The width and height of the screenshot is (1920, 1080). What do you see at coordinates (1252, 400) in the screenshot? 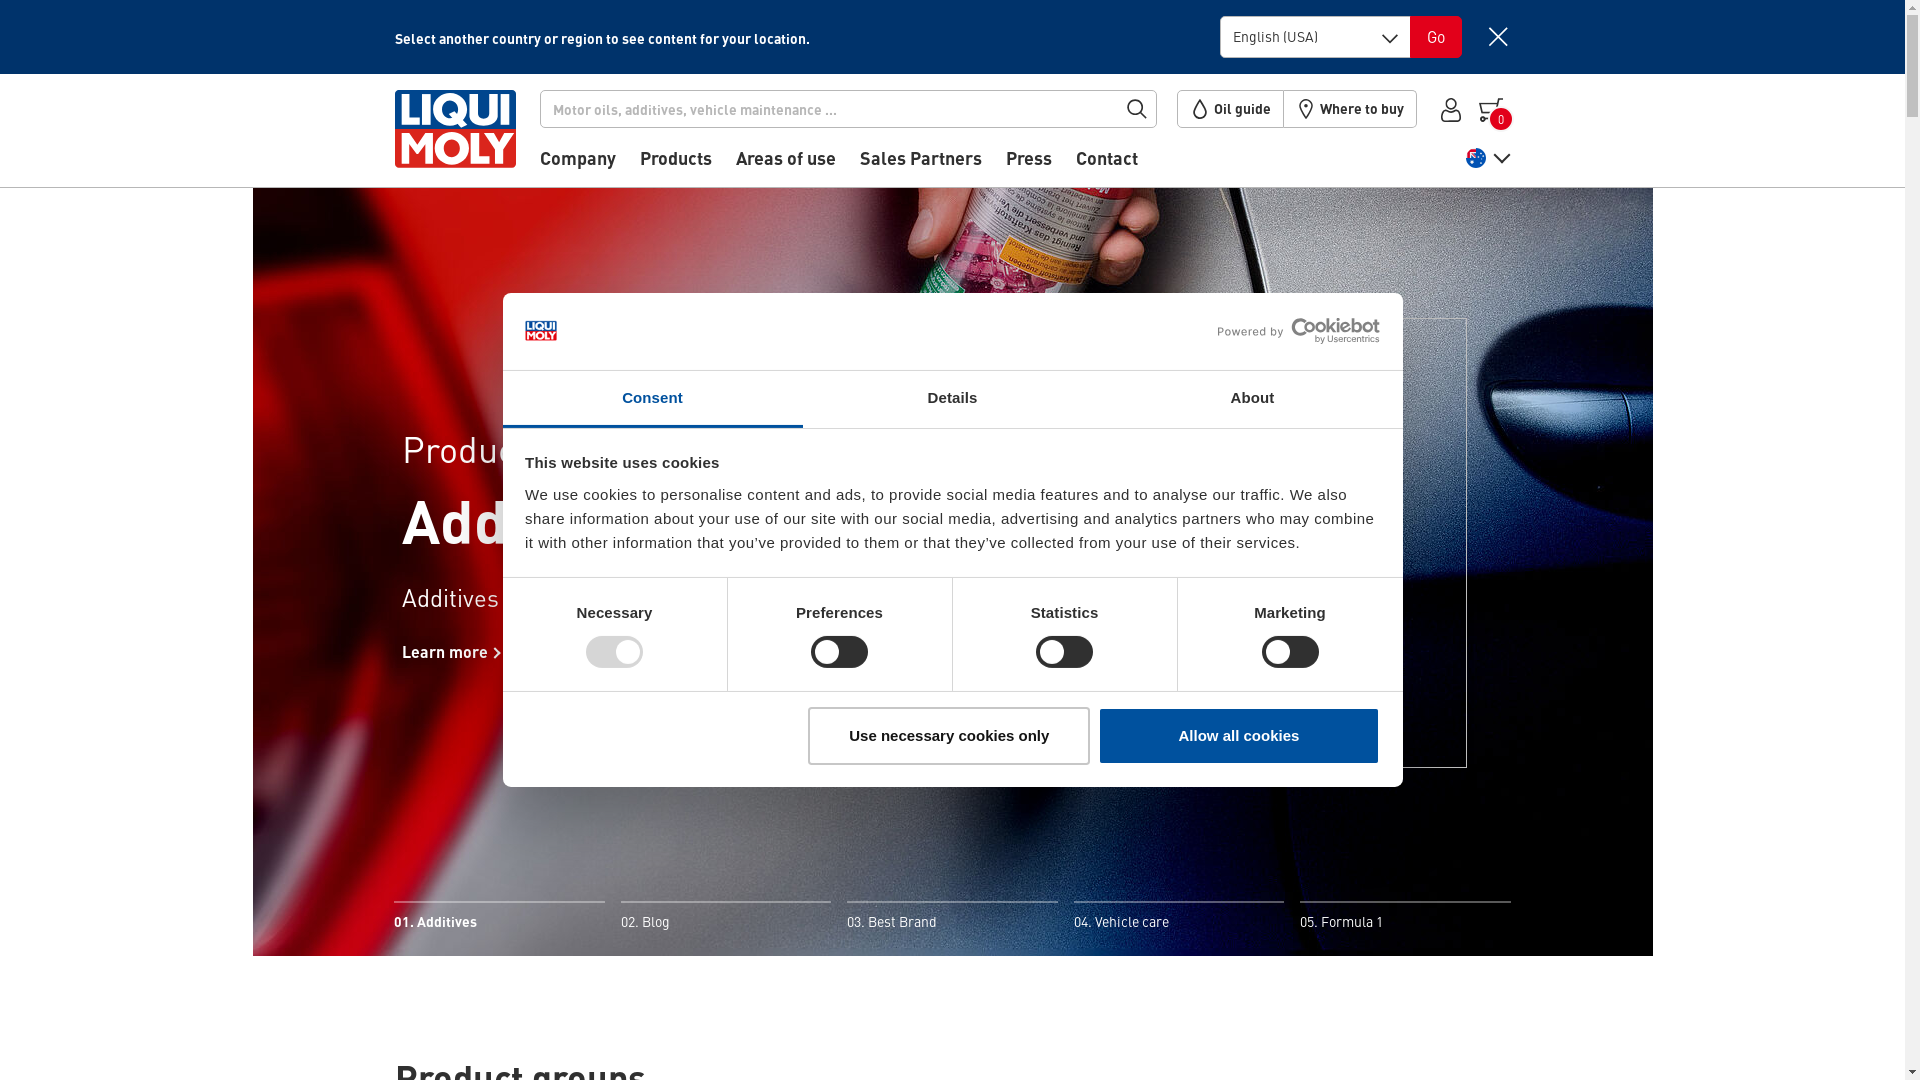
I see `About` at bounding box center [1252, 400].